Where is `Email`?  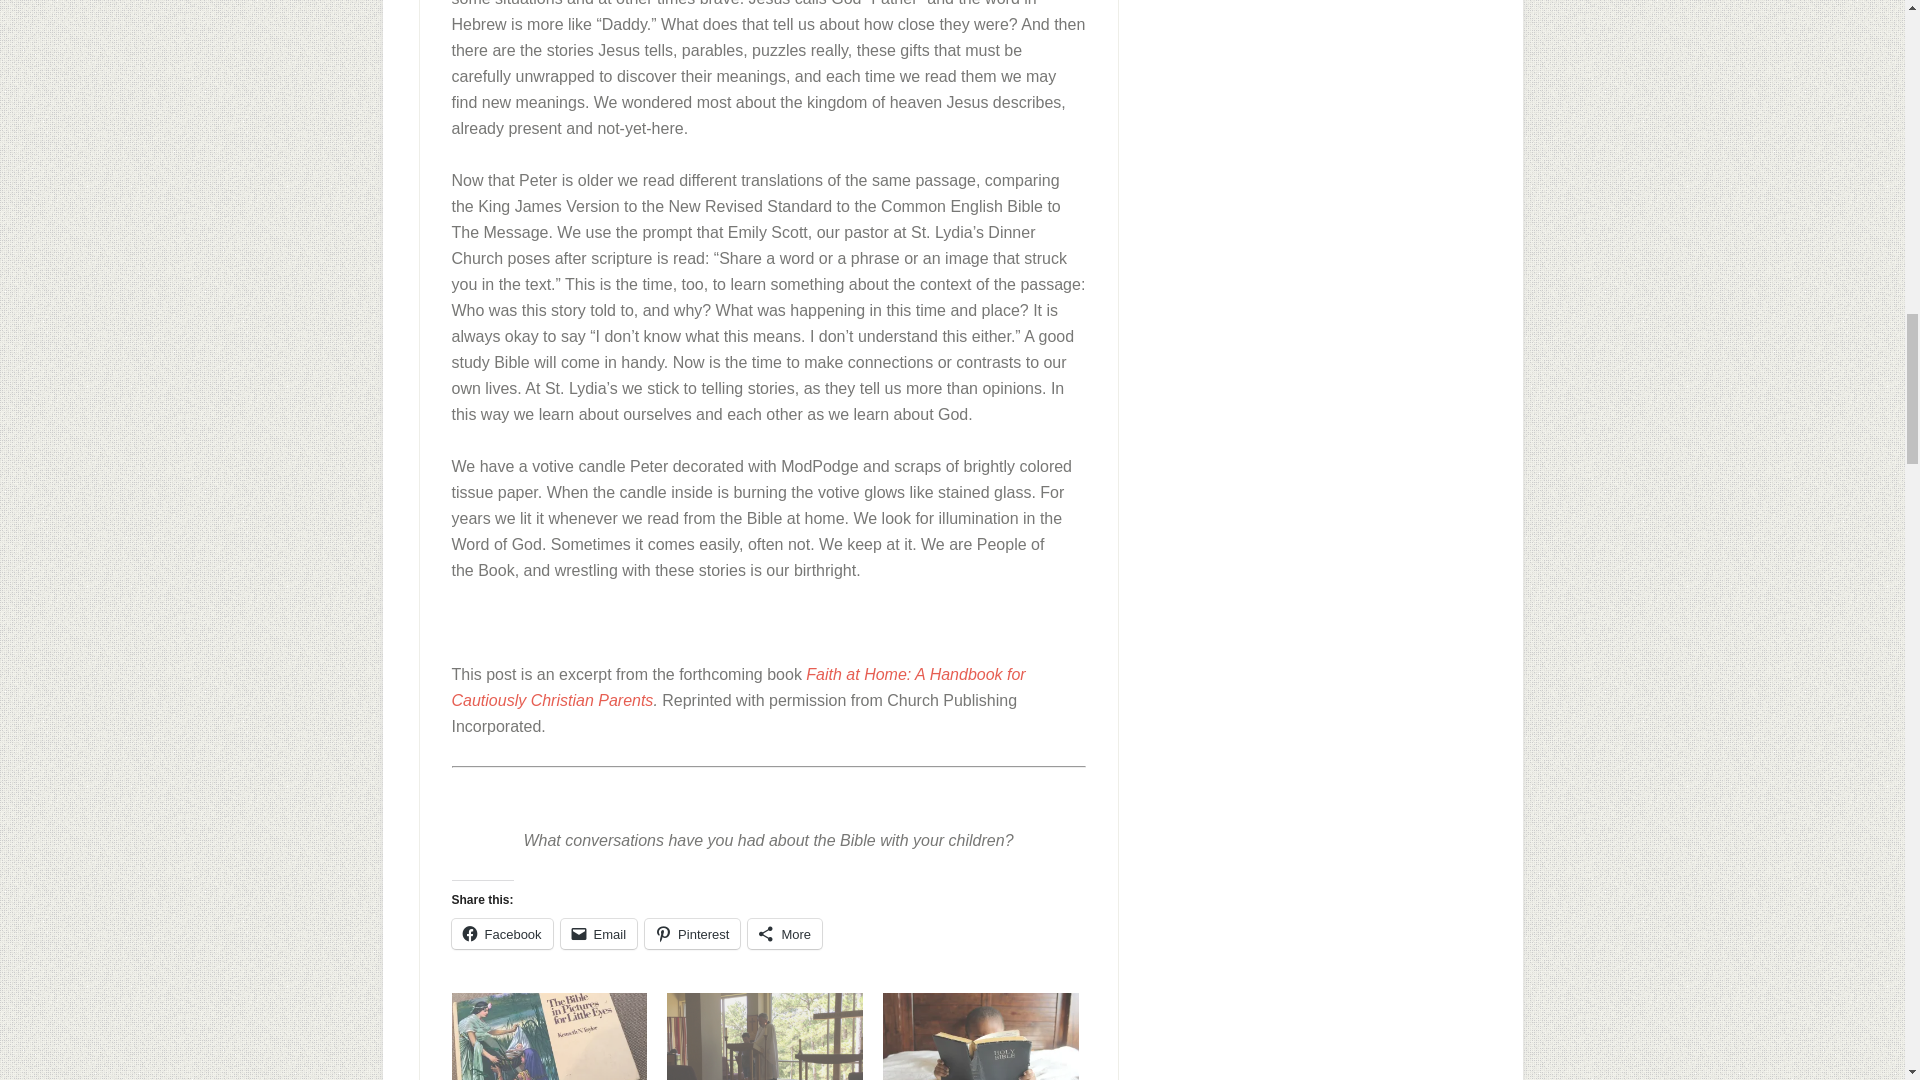
Email is located at coordinates (598, 934).